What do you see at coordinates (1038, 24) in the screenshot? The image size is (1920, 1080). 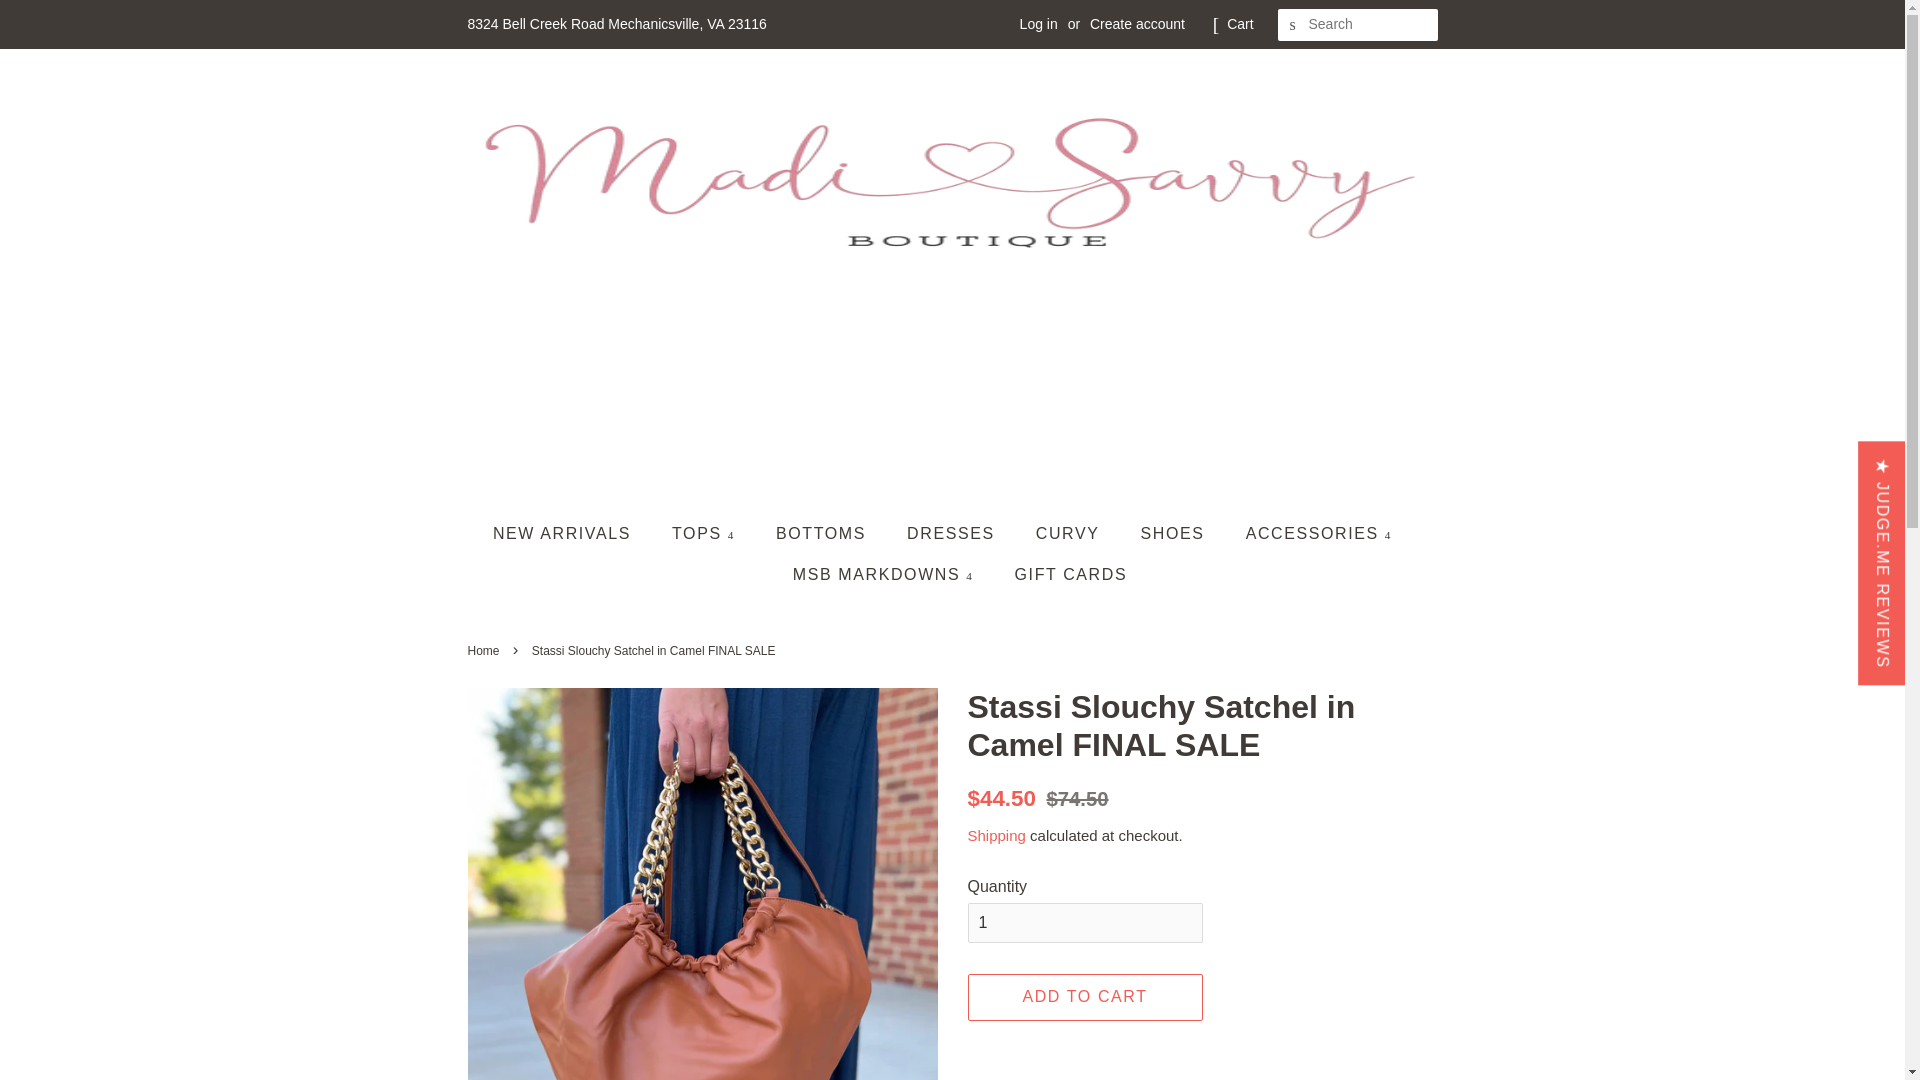 I see `Log in` at bounding box center [1038, 24].